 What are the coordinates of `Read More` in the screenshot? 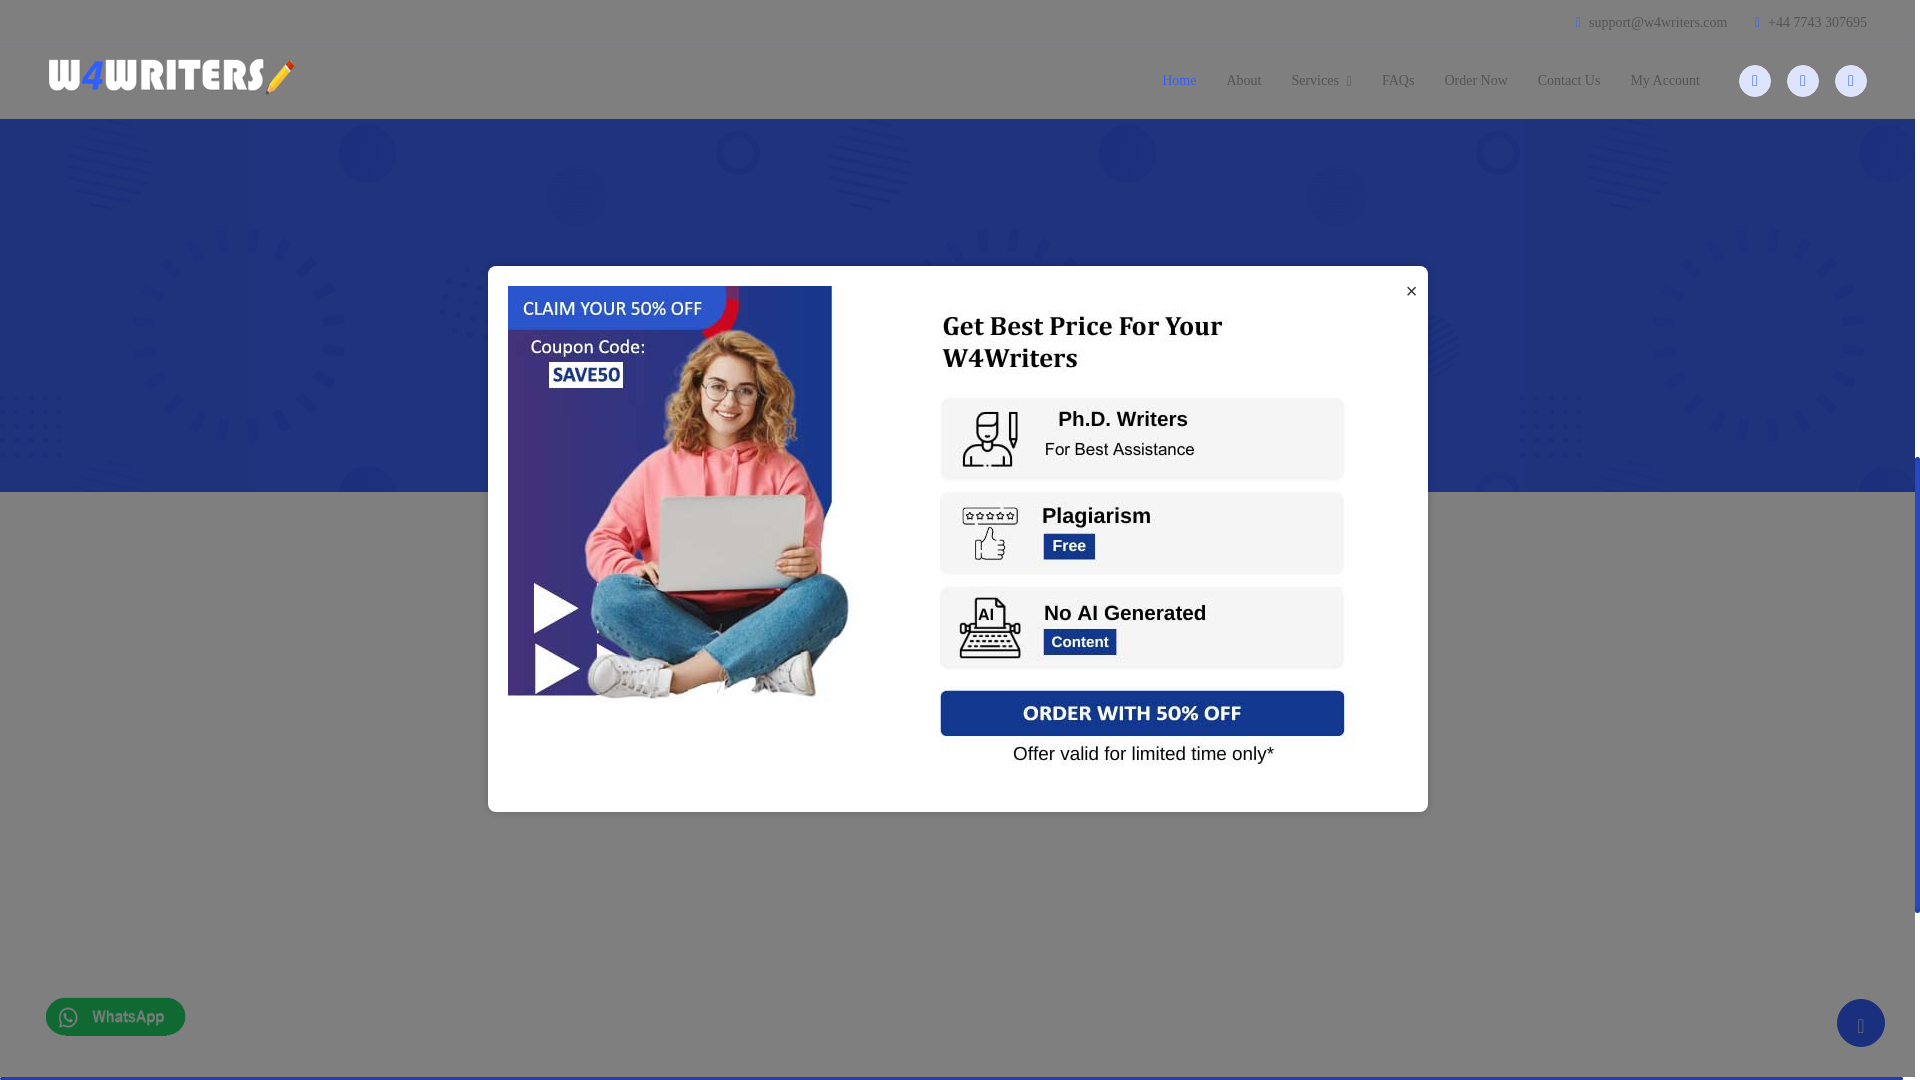 It's located at (1412, 801).